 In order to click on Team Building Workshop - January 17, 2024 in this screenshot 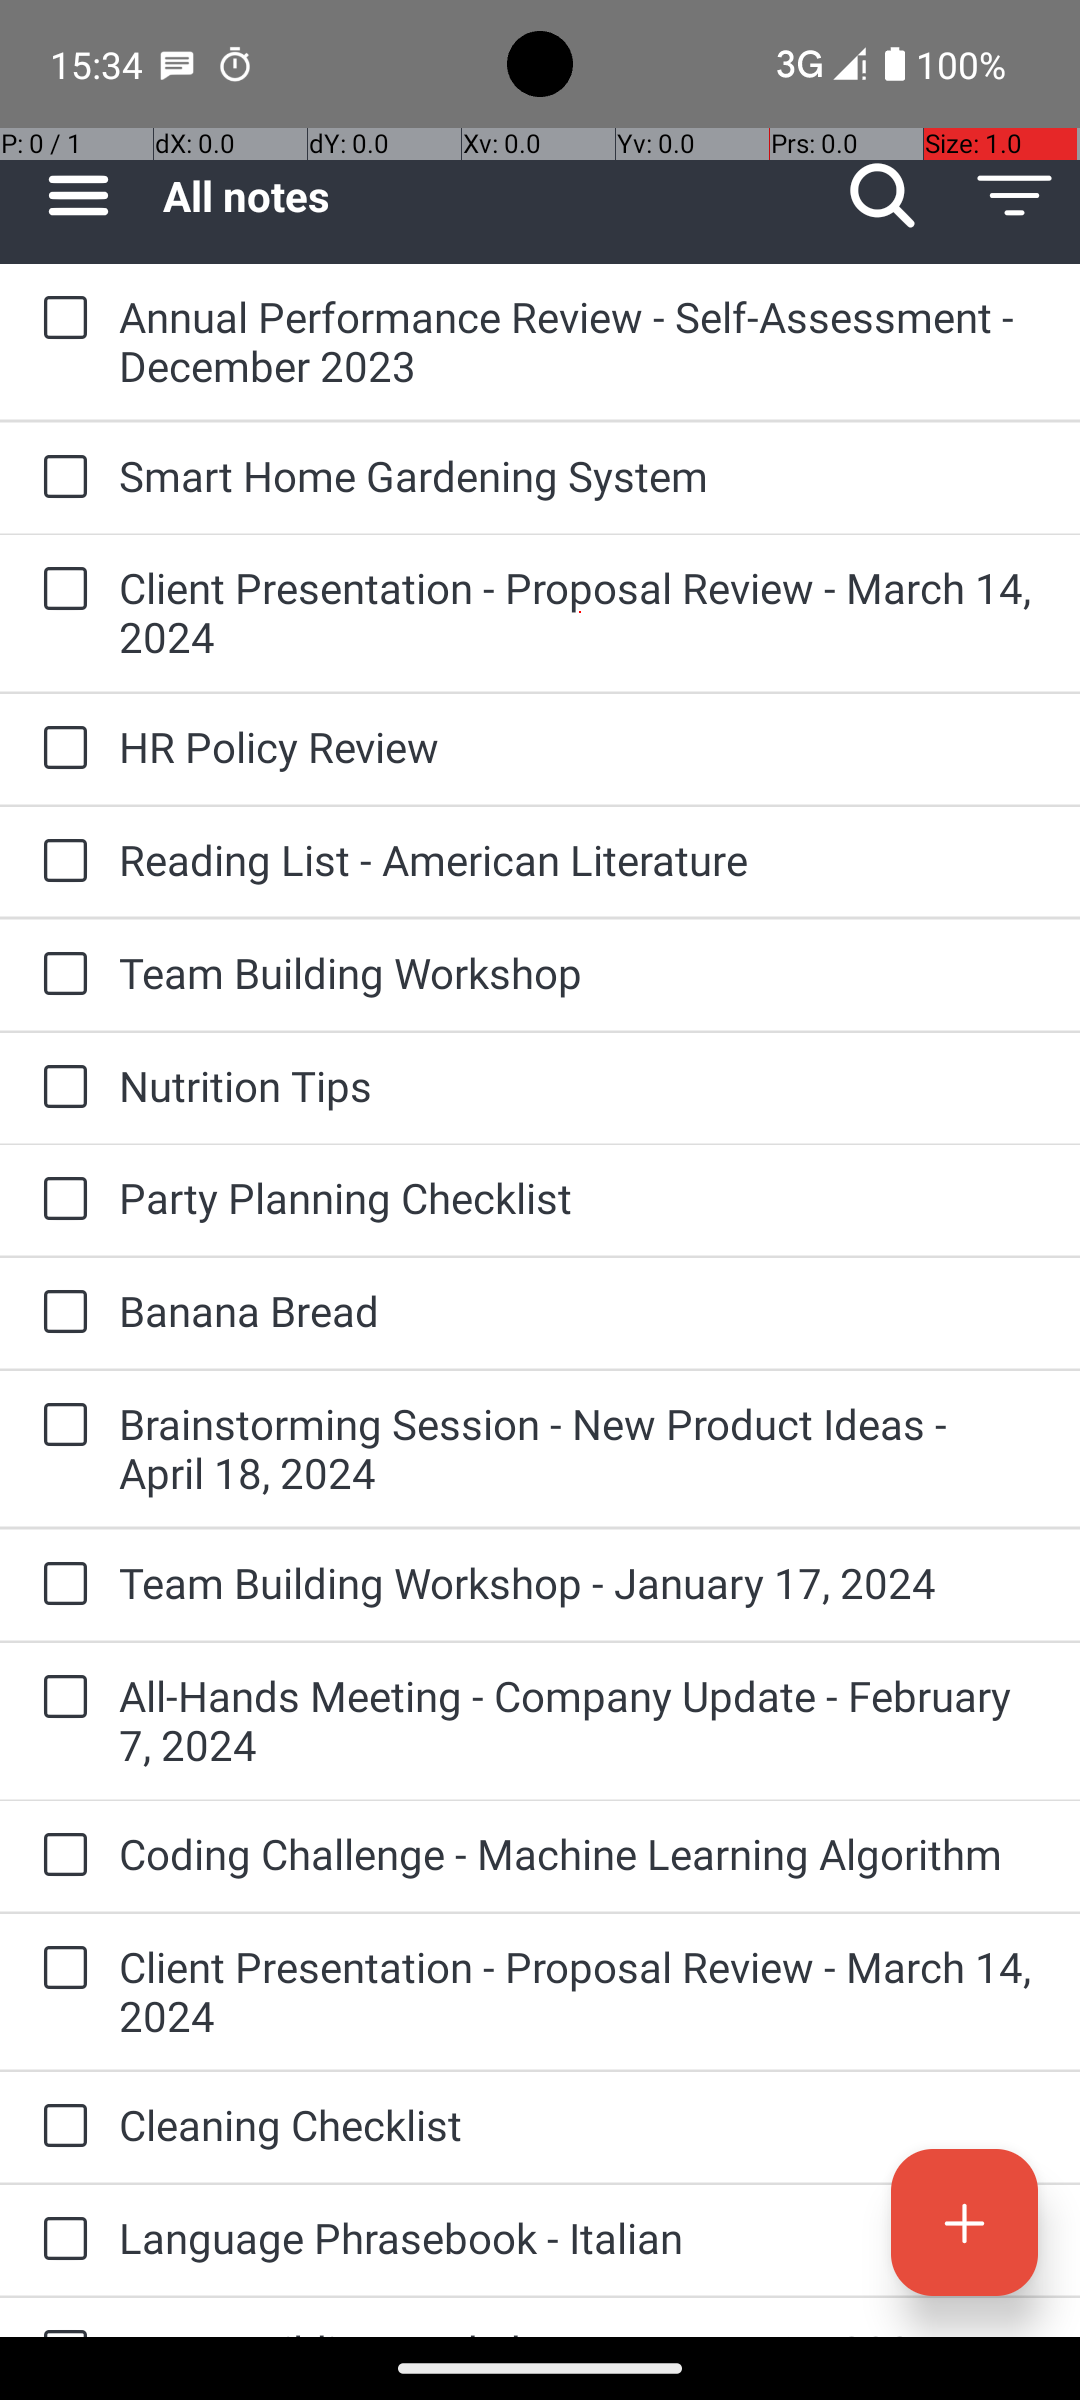, I will do `click(580, 1582)`.